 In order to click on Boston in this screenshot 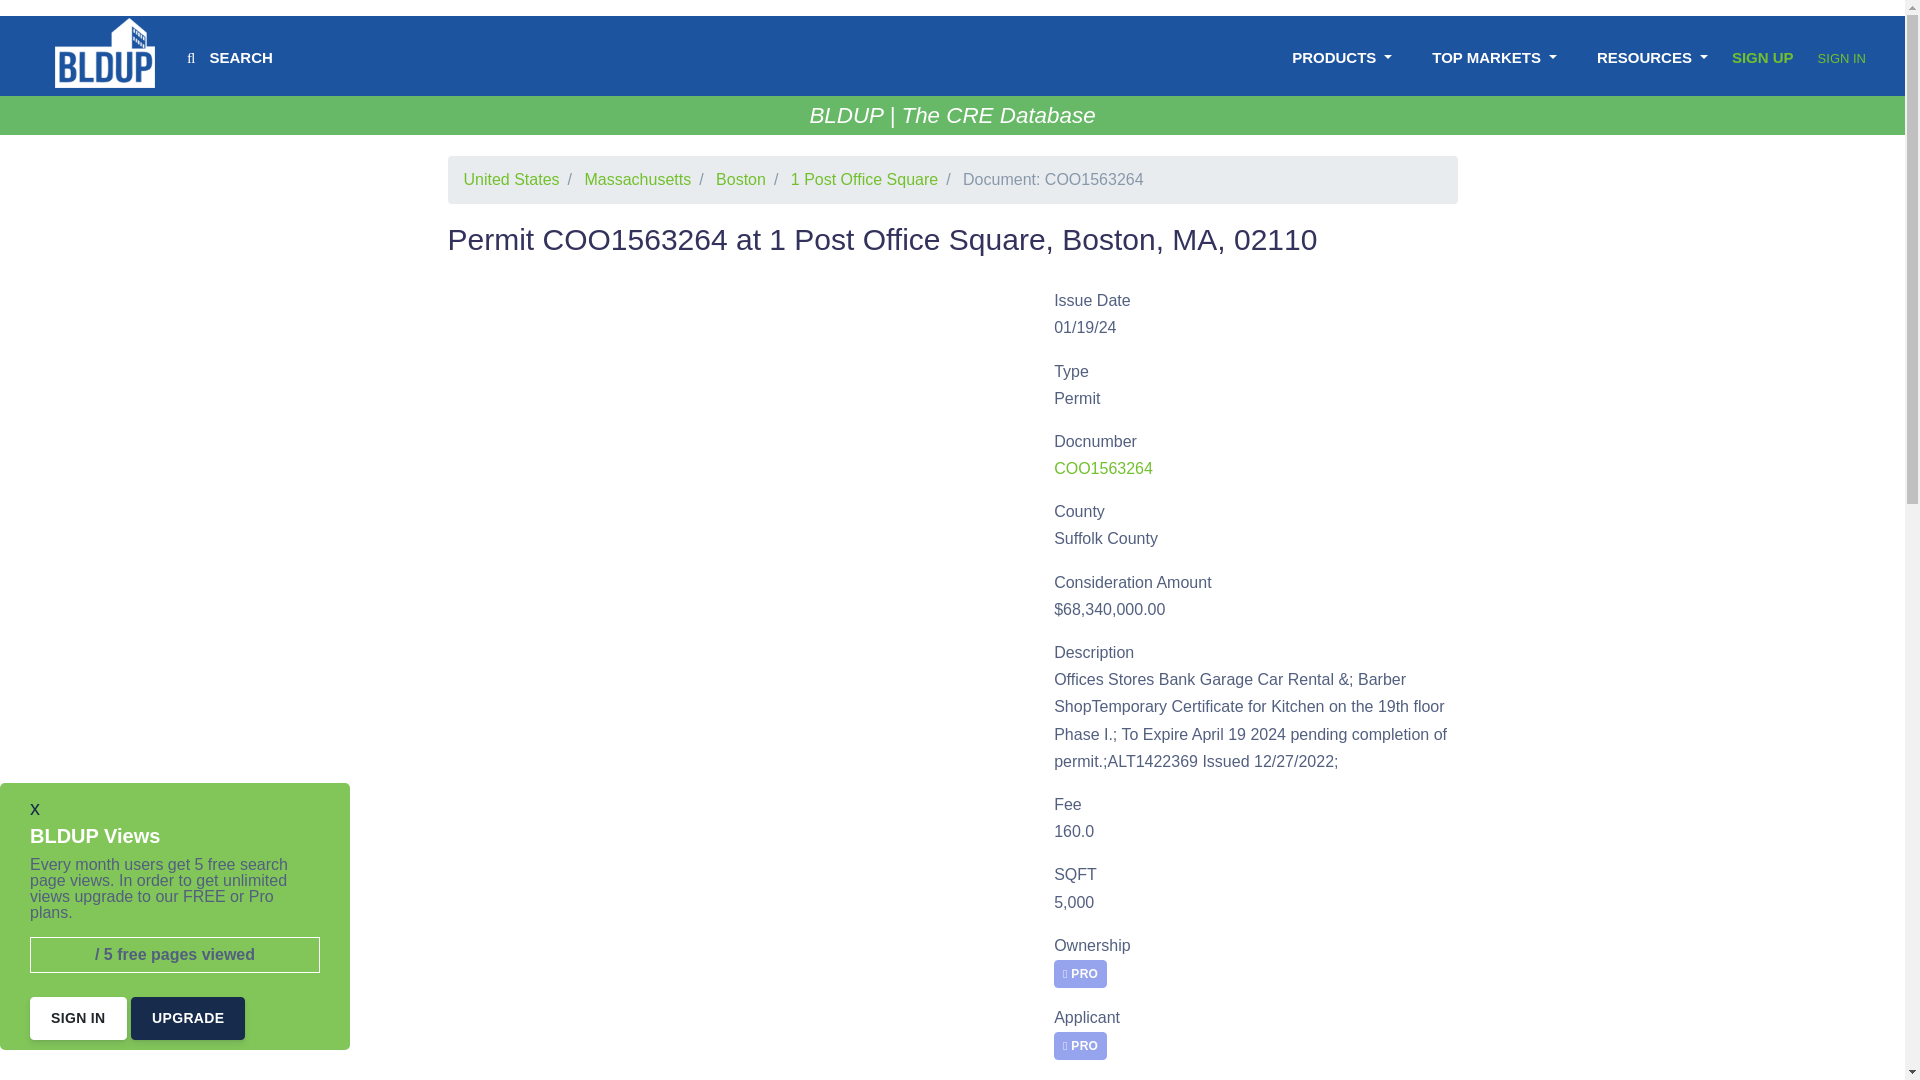, I will do `click(741, 178)`.